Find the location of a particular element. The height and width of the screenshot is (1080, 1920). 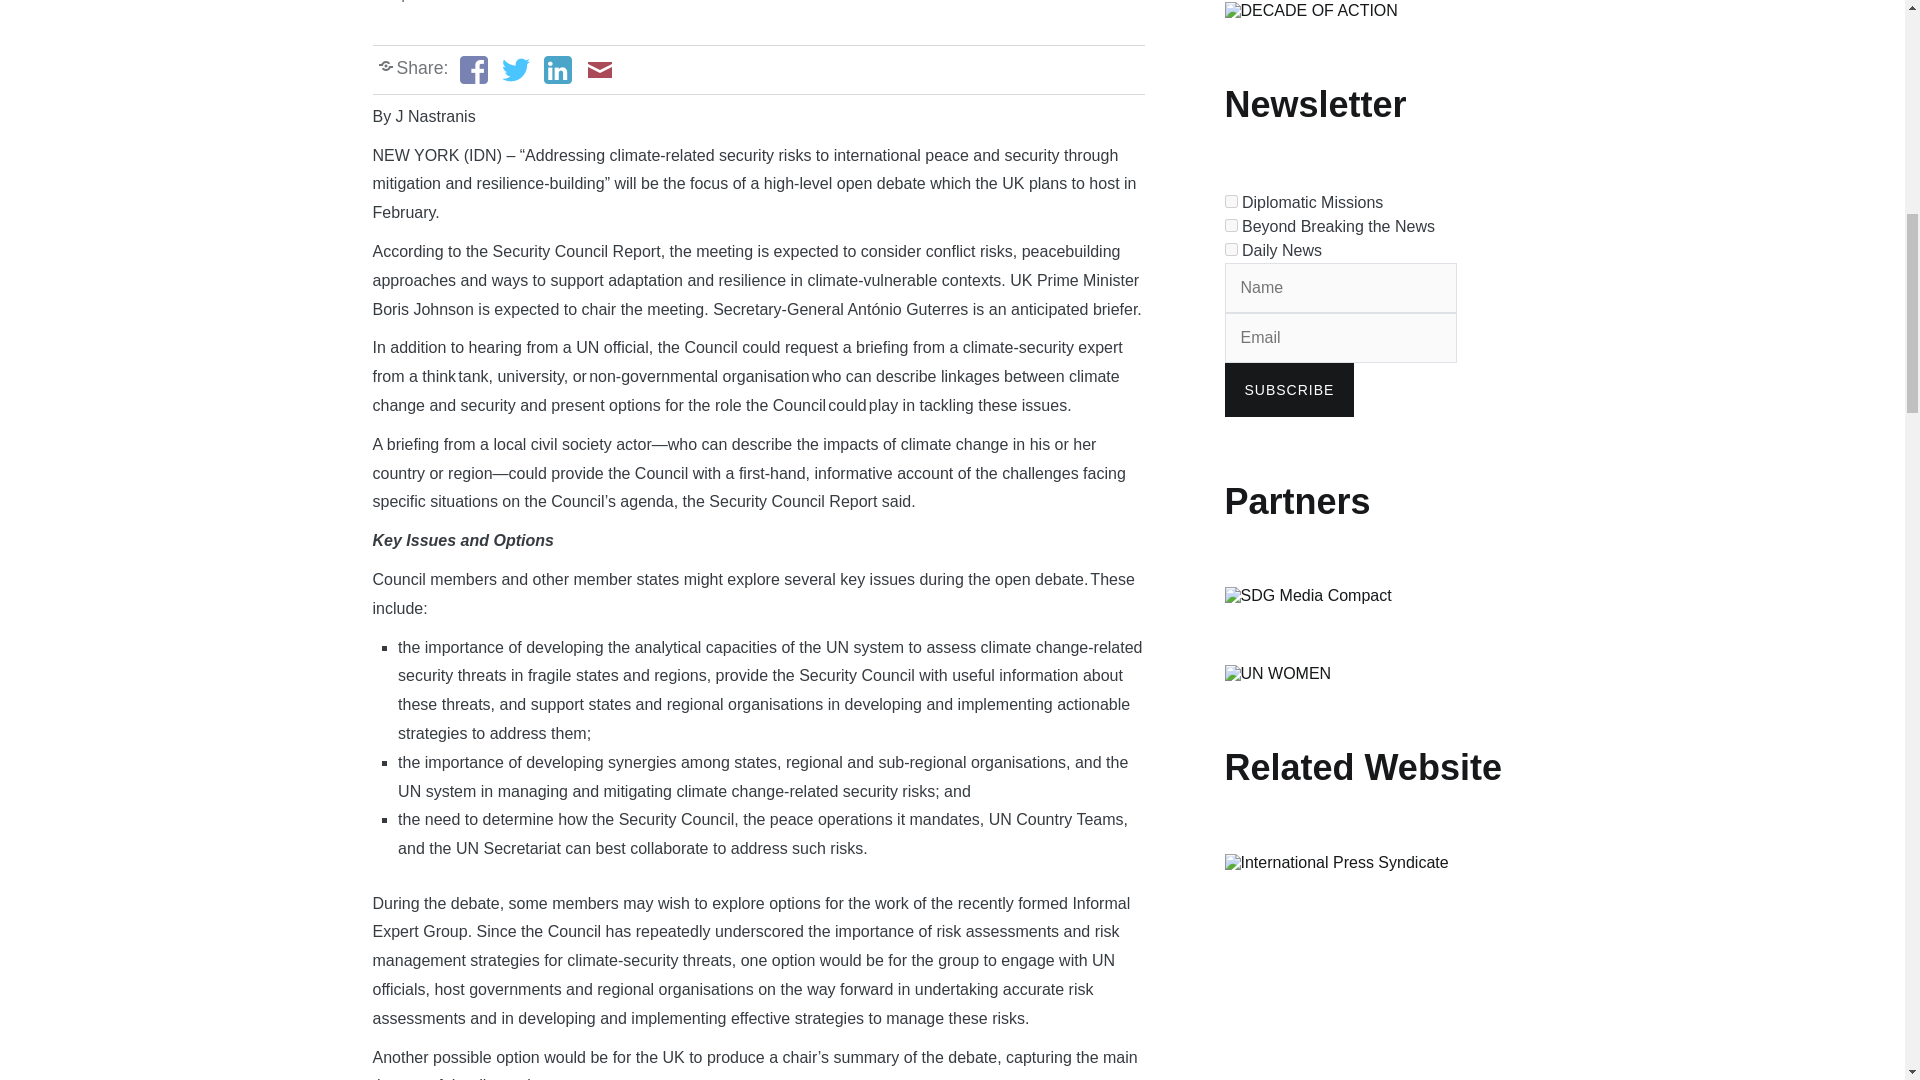

9 is located at coordinates (1230, 226).